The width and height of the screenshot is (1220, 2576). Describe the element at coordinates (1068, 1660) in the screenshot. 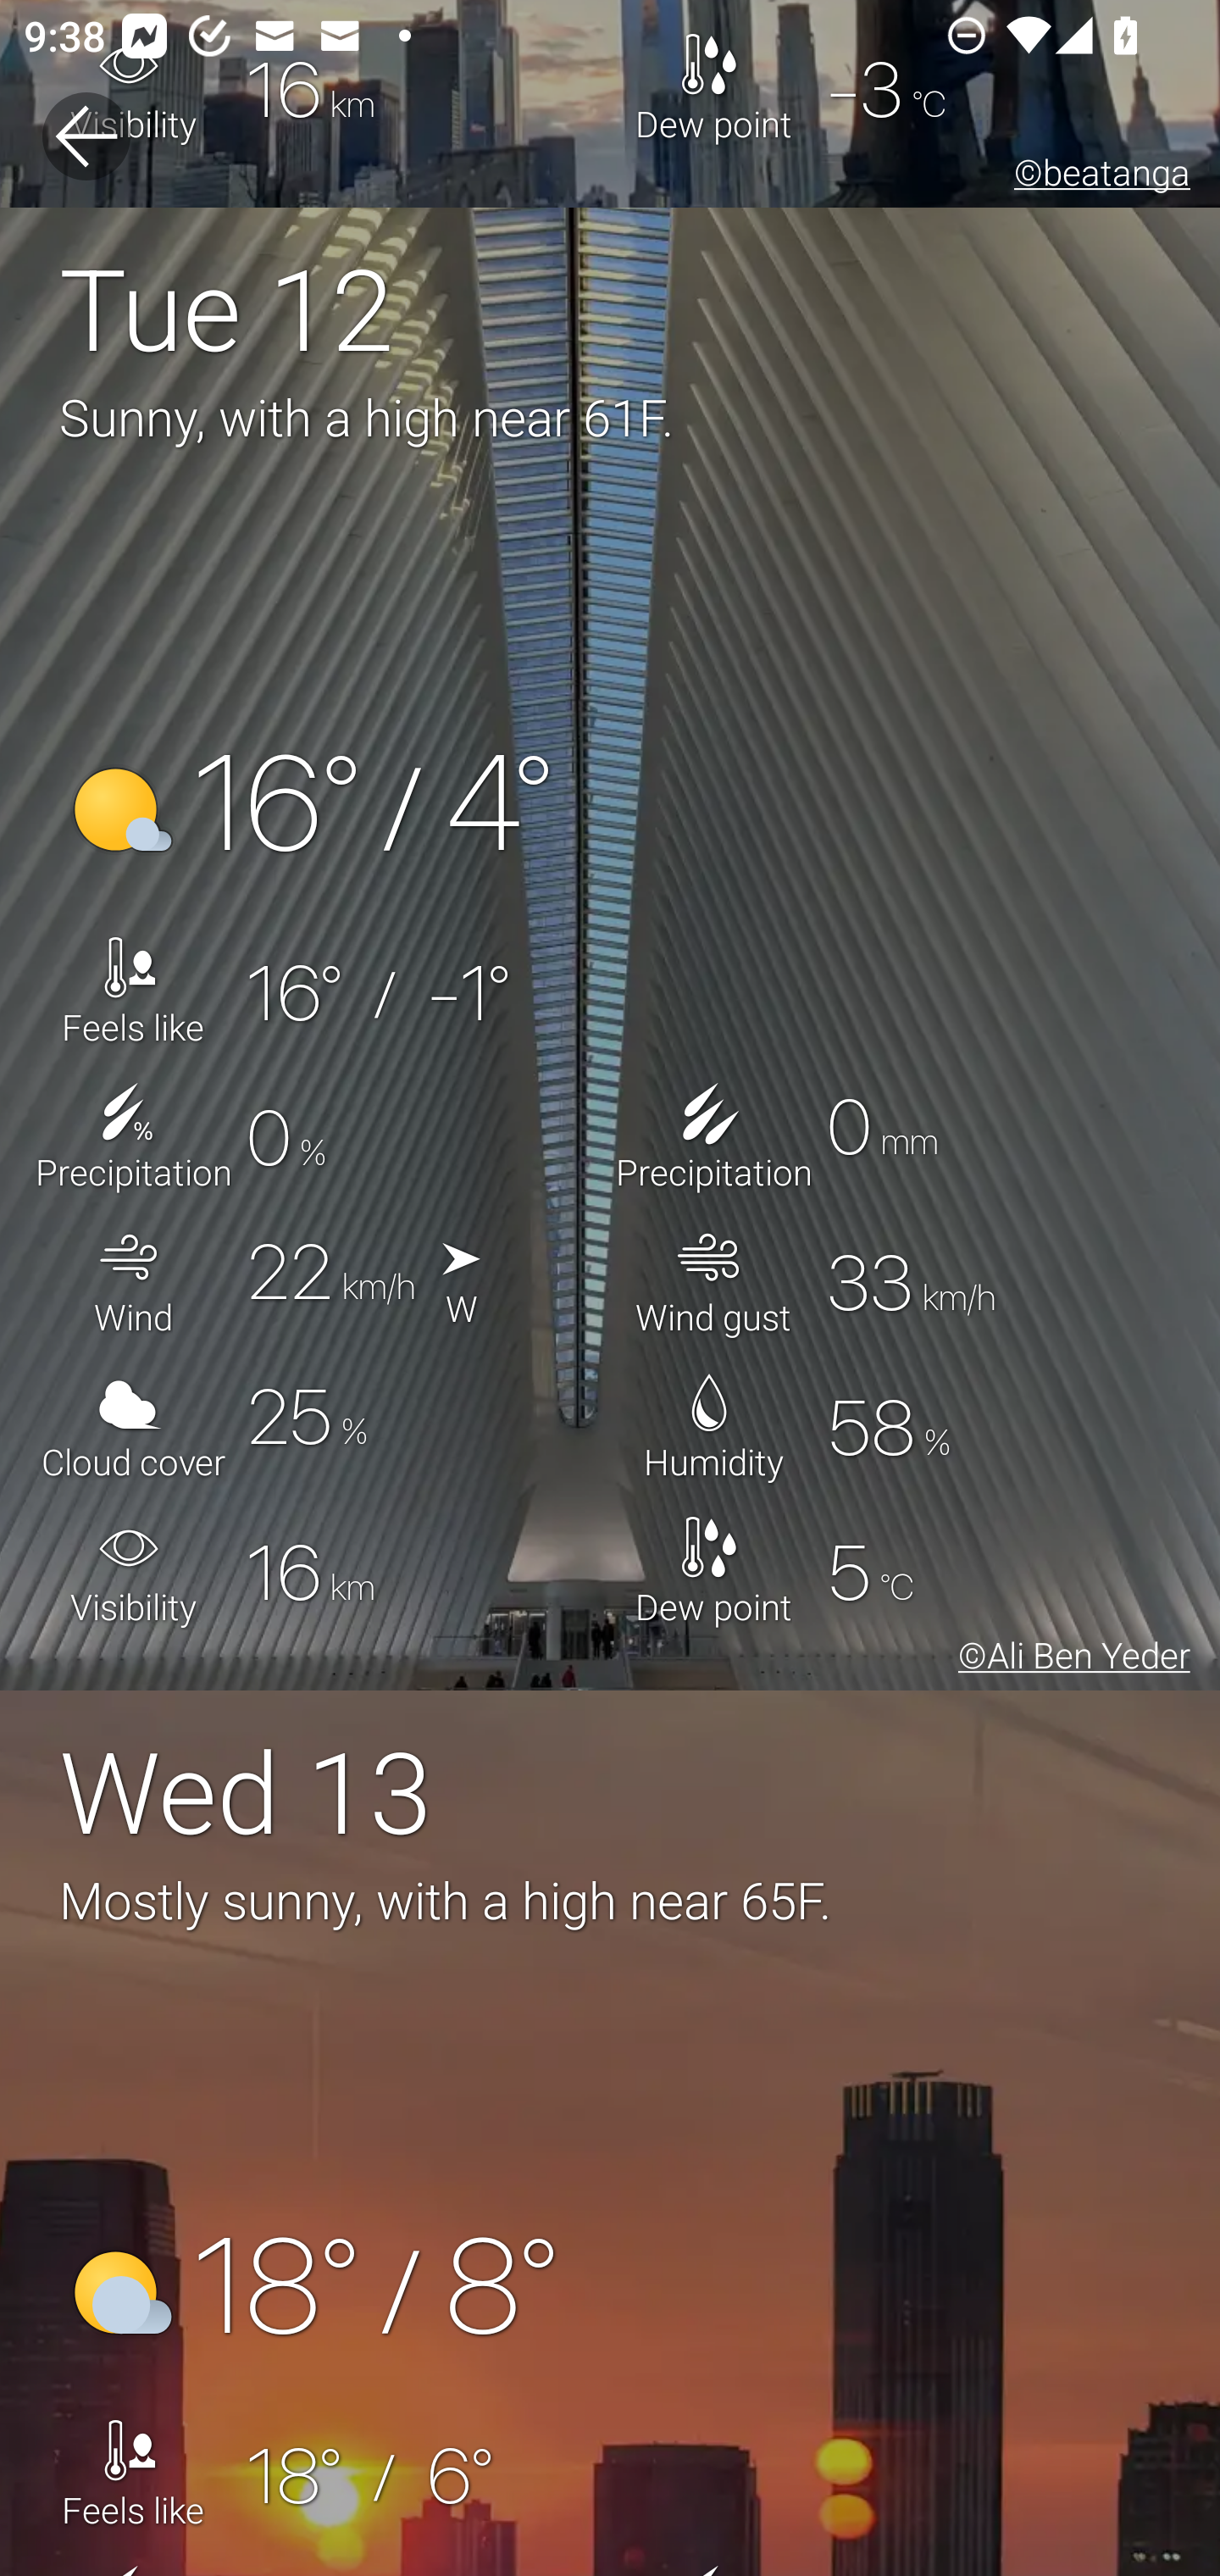

I see `©Ali Ben Yeder` at that location.